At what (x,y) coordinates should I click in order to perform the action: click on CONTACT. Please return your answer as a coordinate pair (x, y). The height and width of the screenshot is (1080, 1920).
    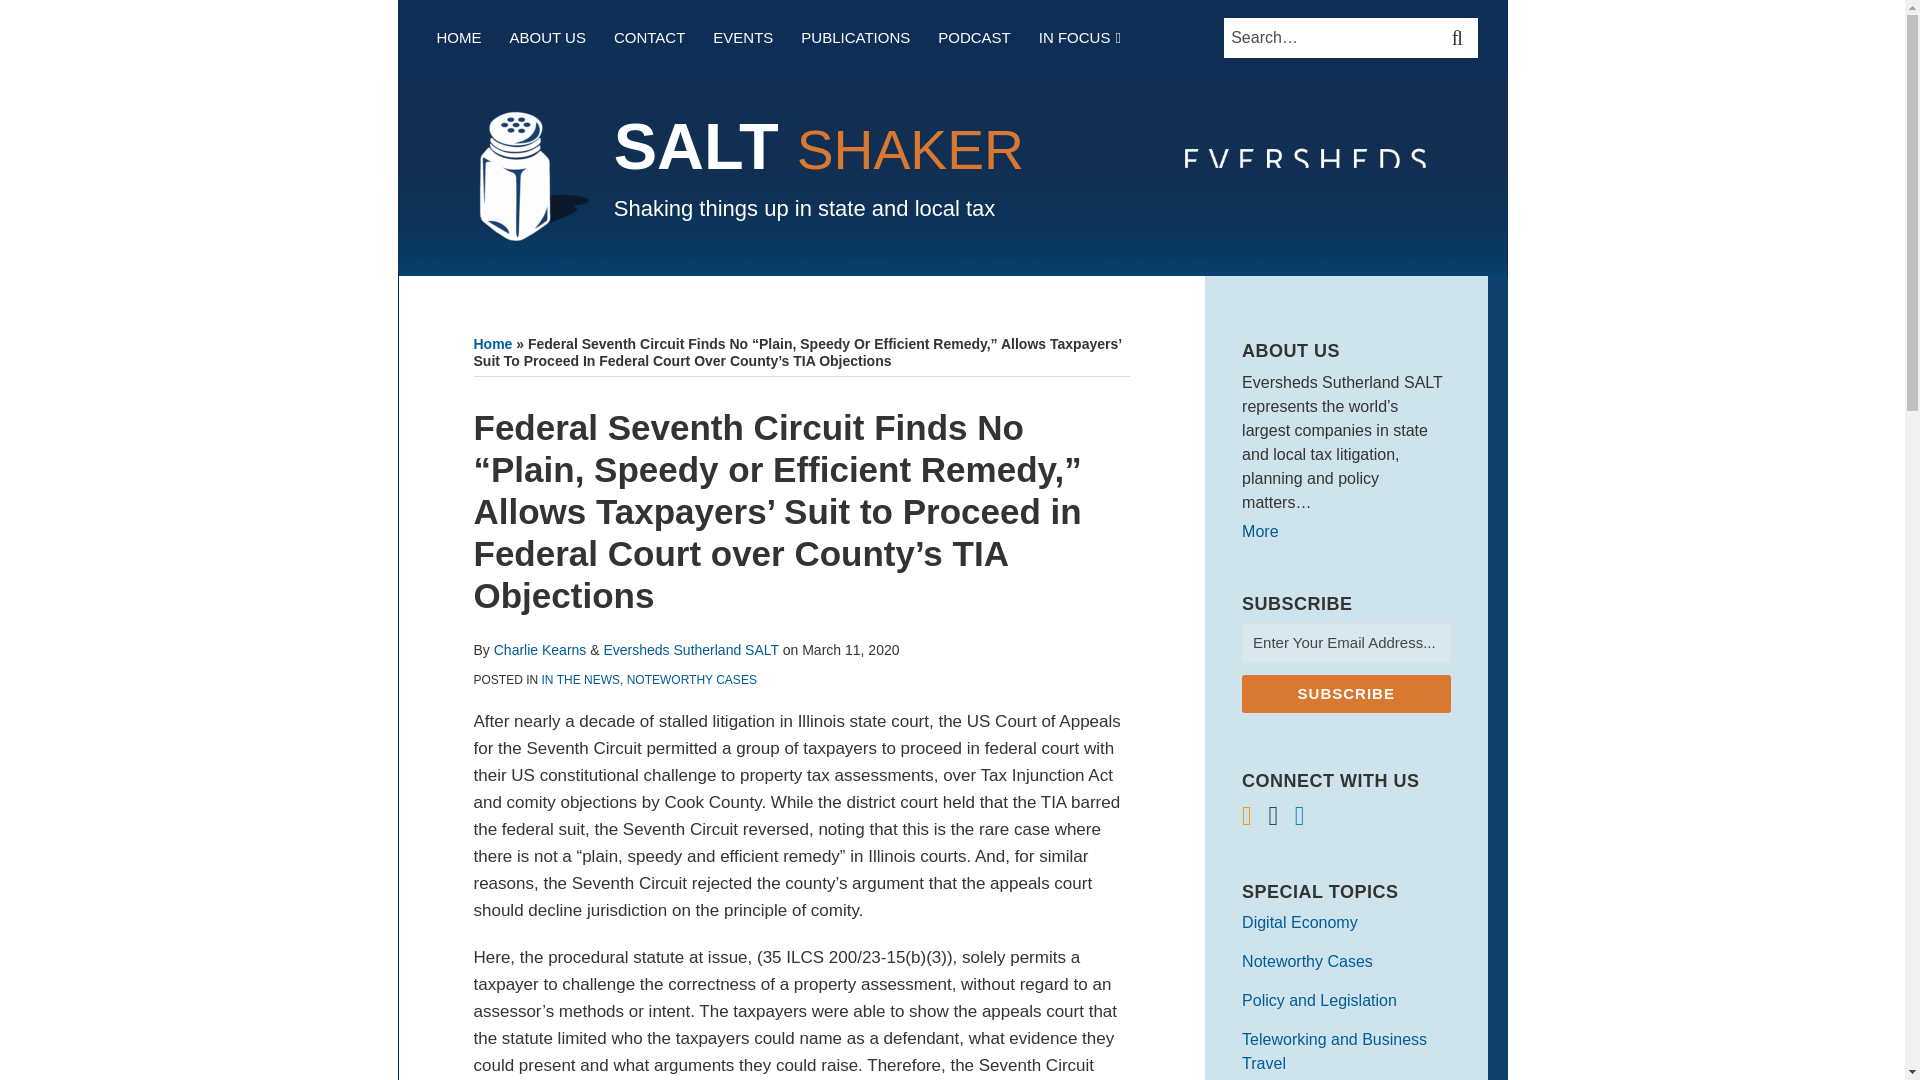
    Looking at the image, I should click on (650, 37).